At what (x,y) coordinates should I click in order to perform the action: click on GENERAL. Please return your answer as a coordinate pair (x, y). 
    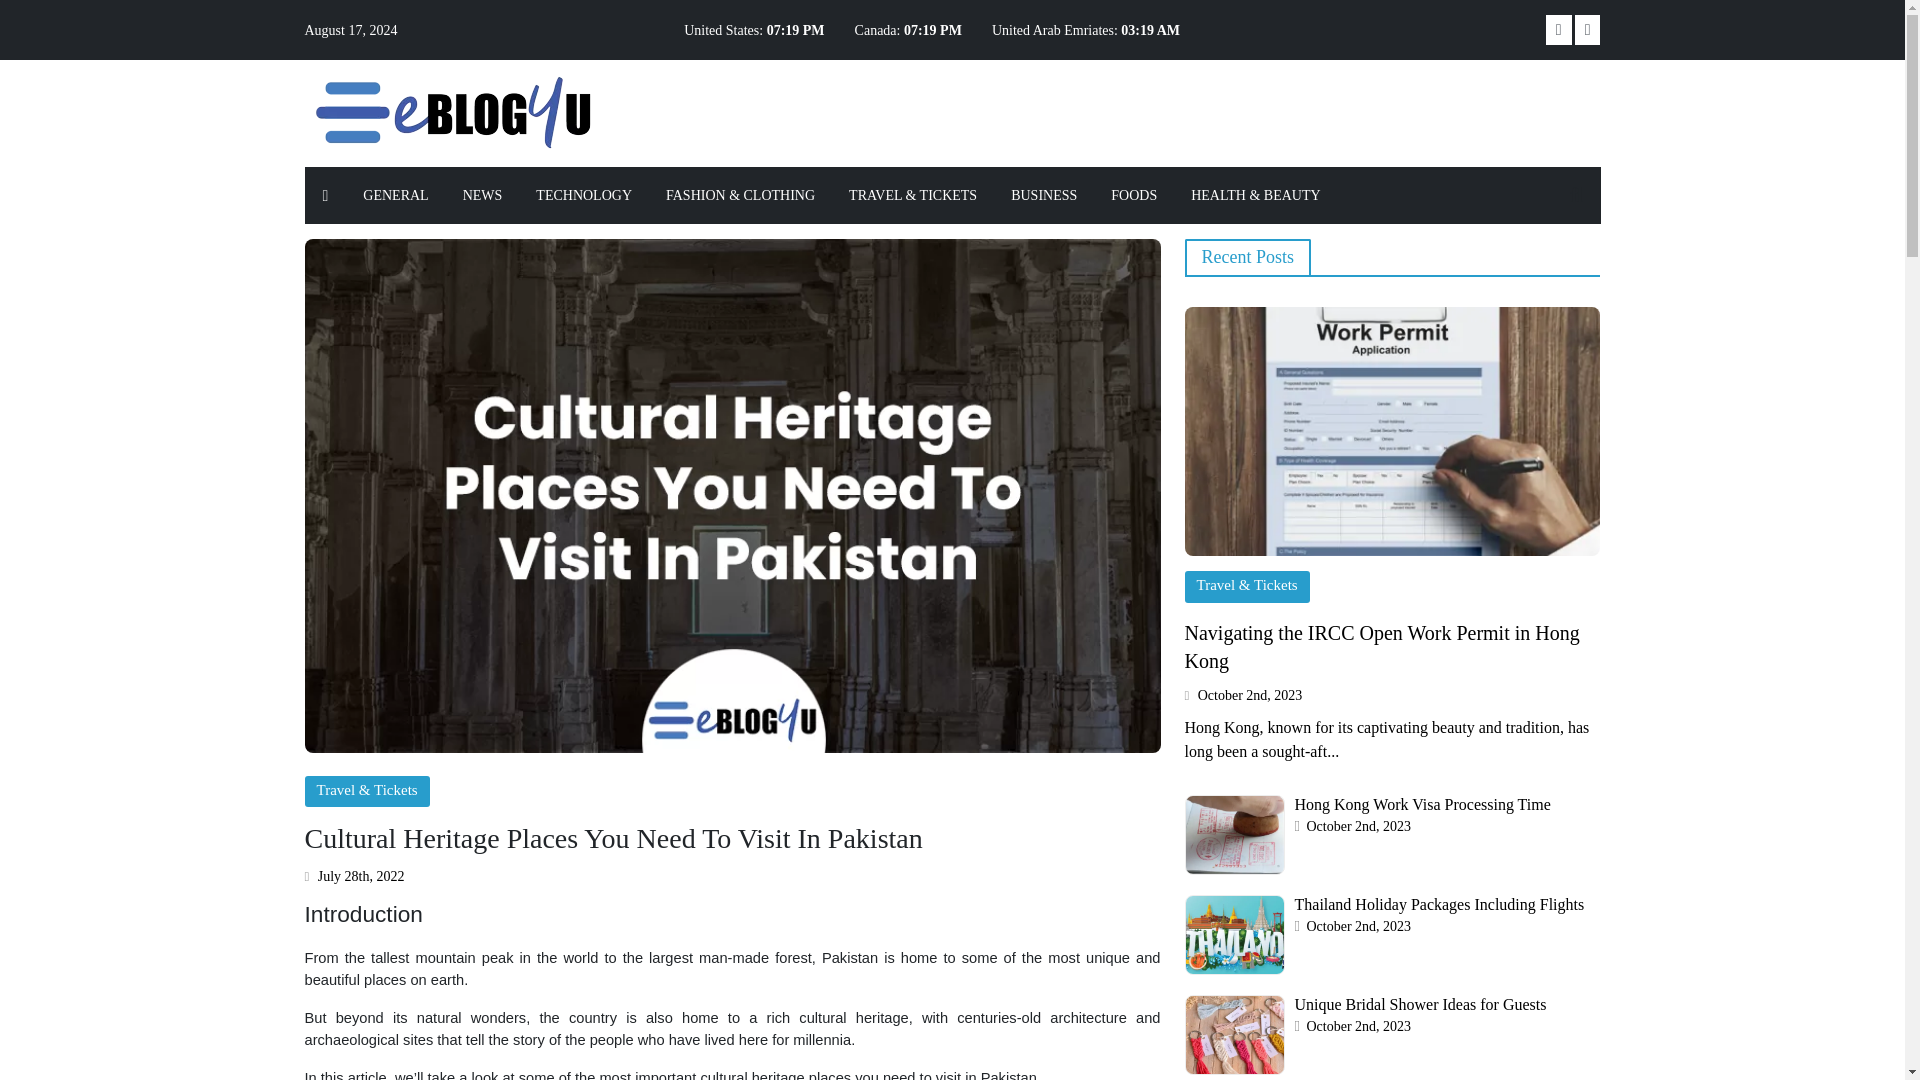
    Looking at the image, I should click on (395, 195).